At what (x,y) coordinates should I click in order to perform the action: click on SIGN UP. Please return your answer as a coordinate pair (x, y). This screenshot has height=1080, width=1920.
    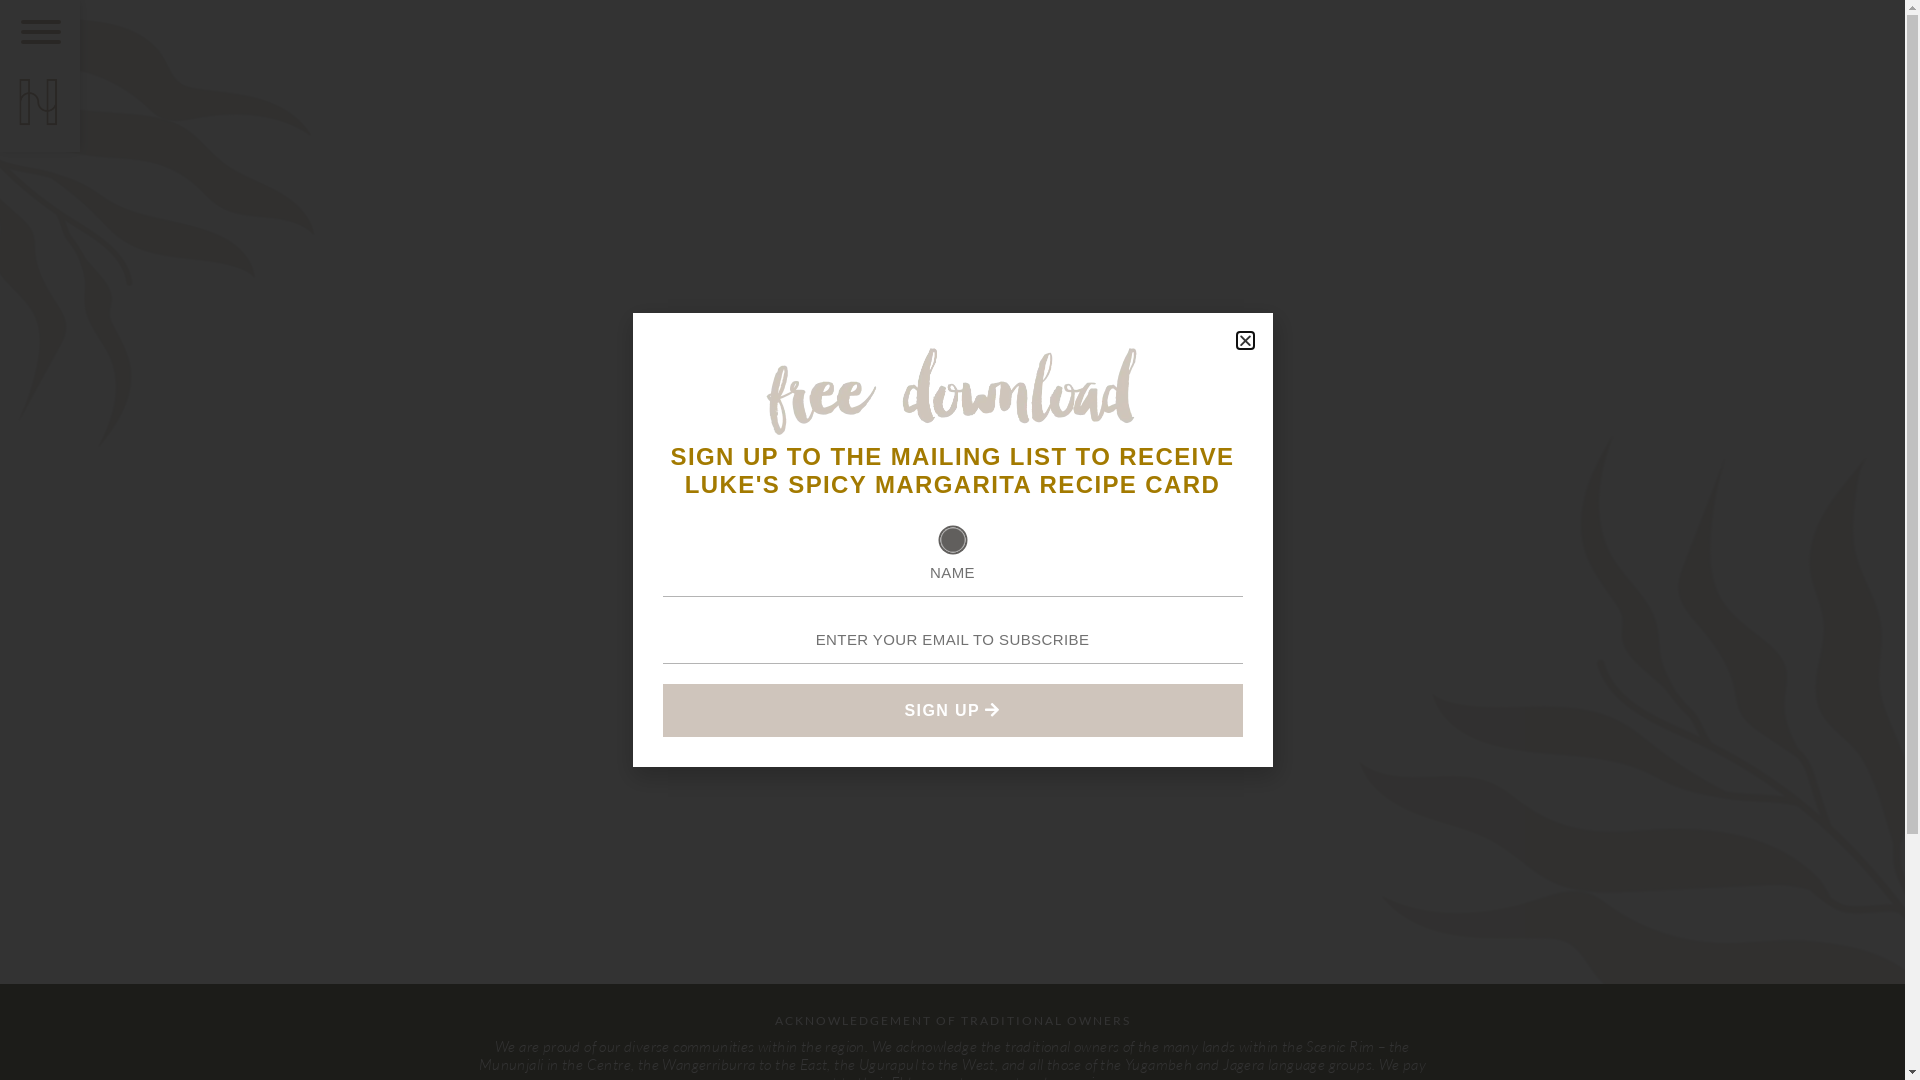
    Looking at the image, I should click on (952, 710).